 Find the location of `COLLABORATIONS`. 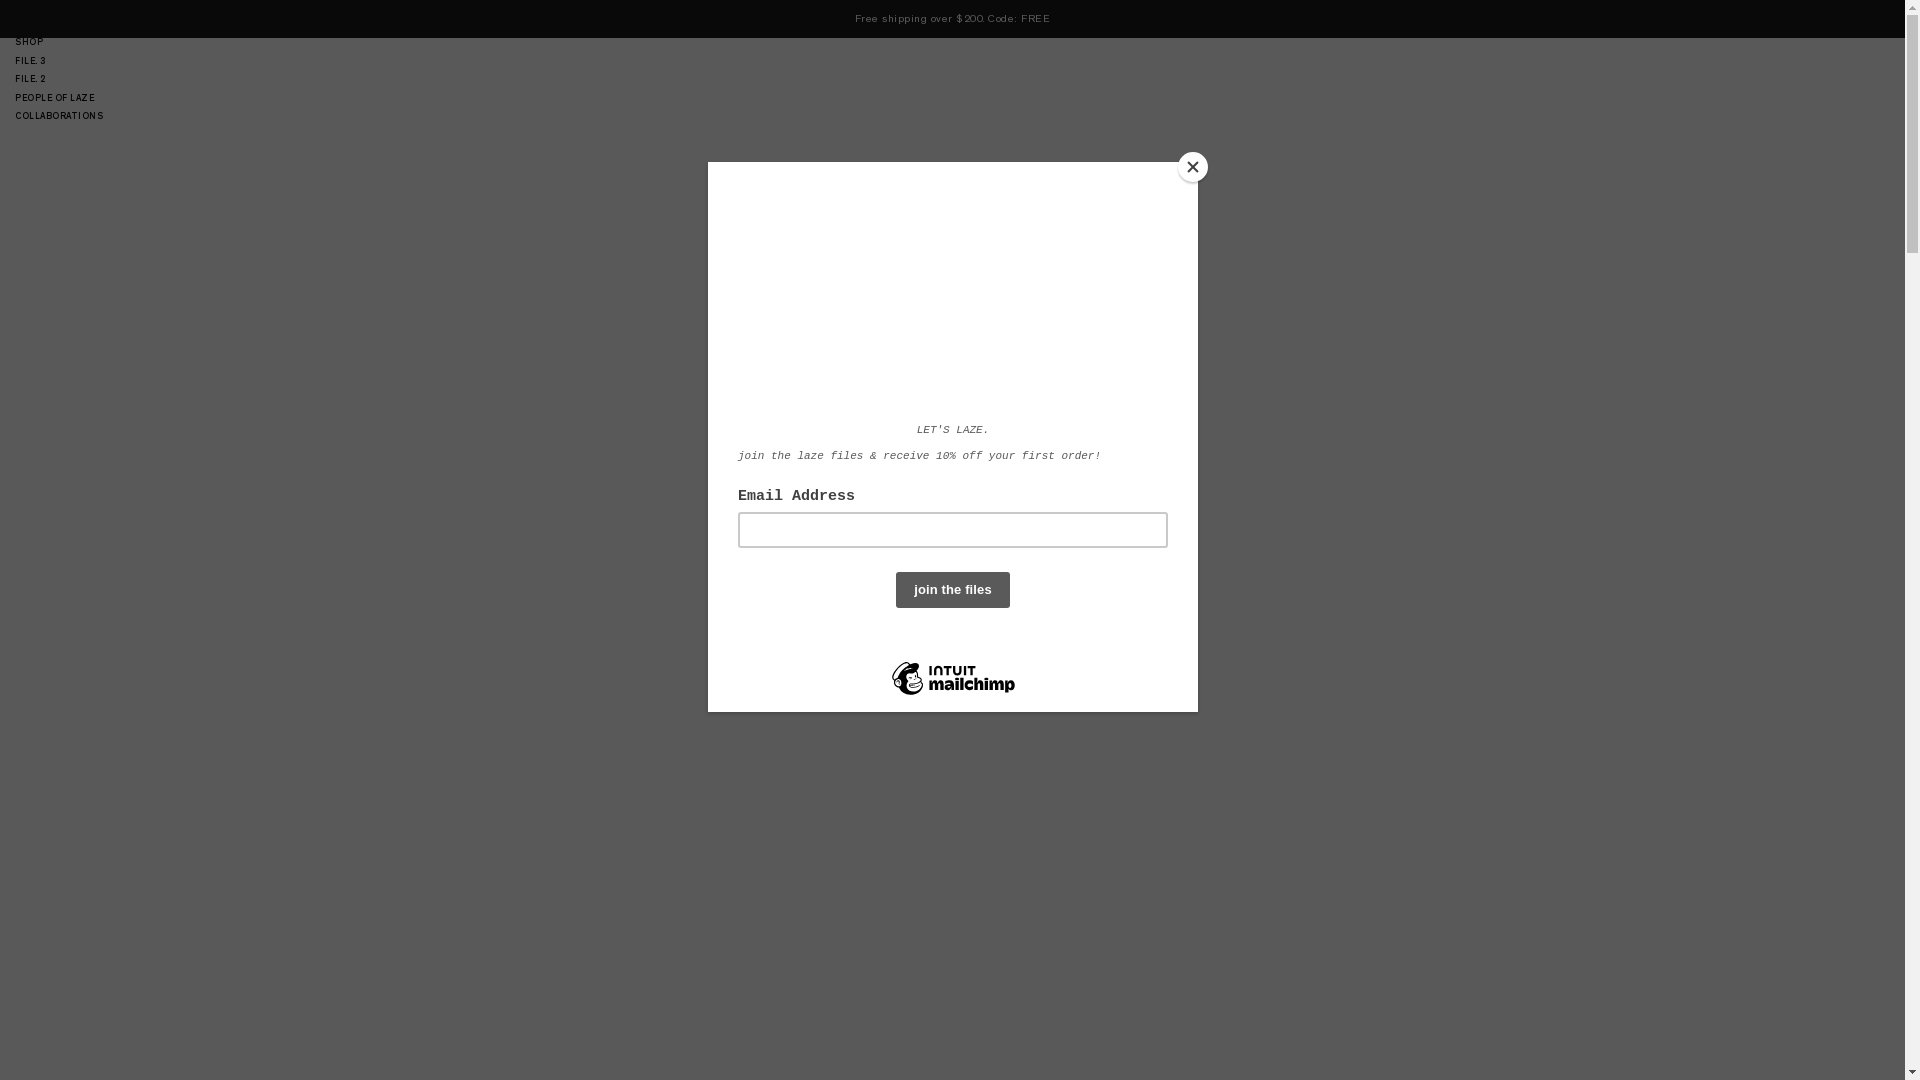

COLLABORATIONS is located at coordinates (59, 116).